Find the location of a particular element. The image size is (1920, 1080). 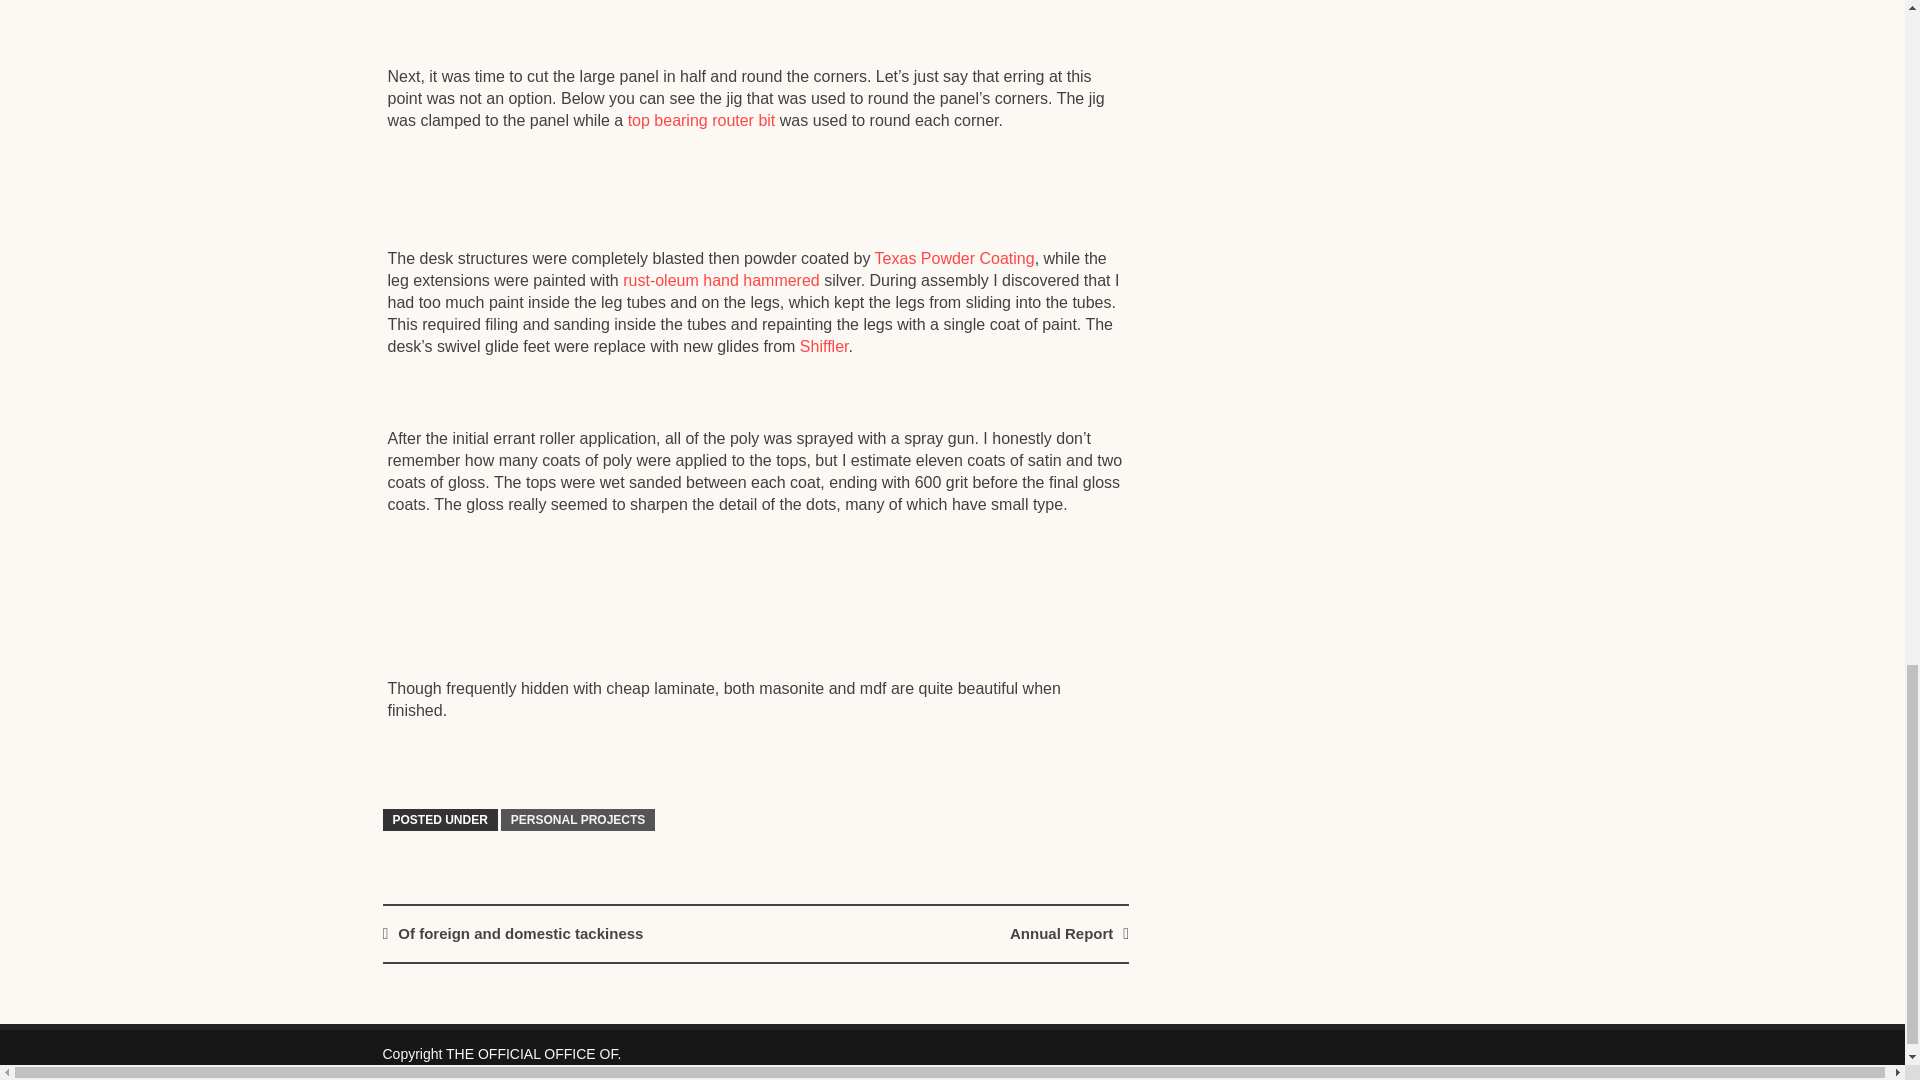

Of foreign and domestic tackiness is located at coordinates (520, 932).